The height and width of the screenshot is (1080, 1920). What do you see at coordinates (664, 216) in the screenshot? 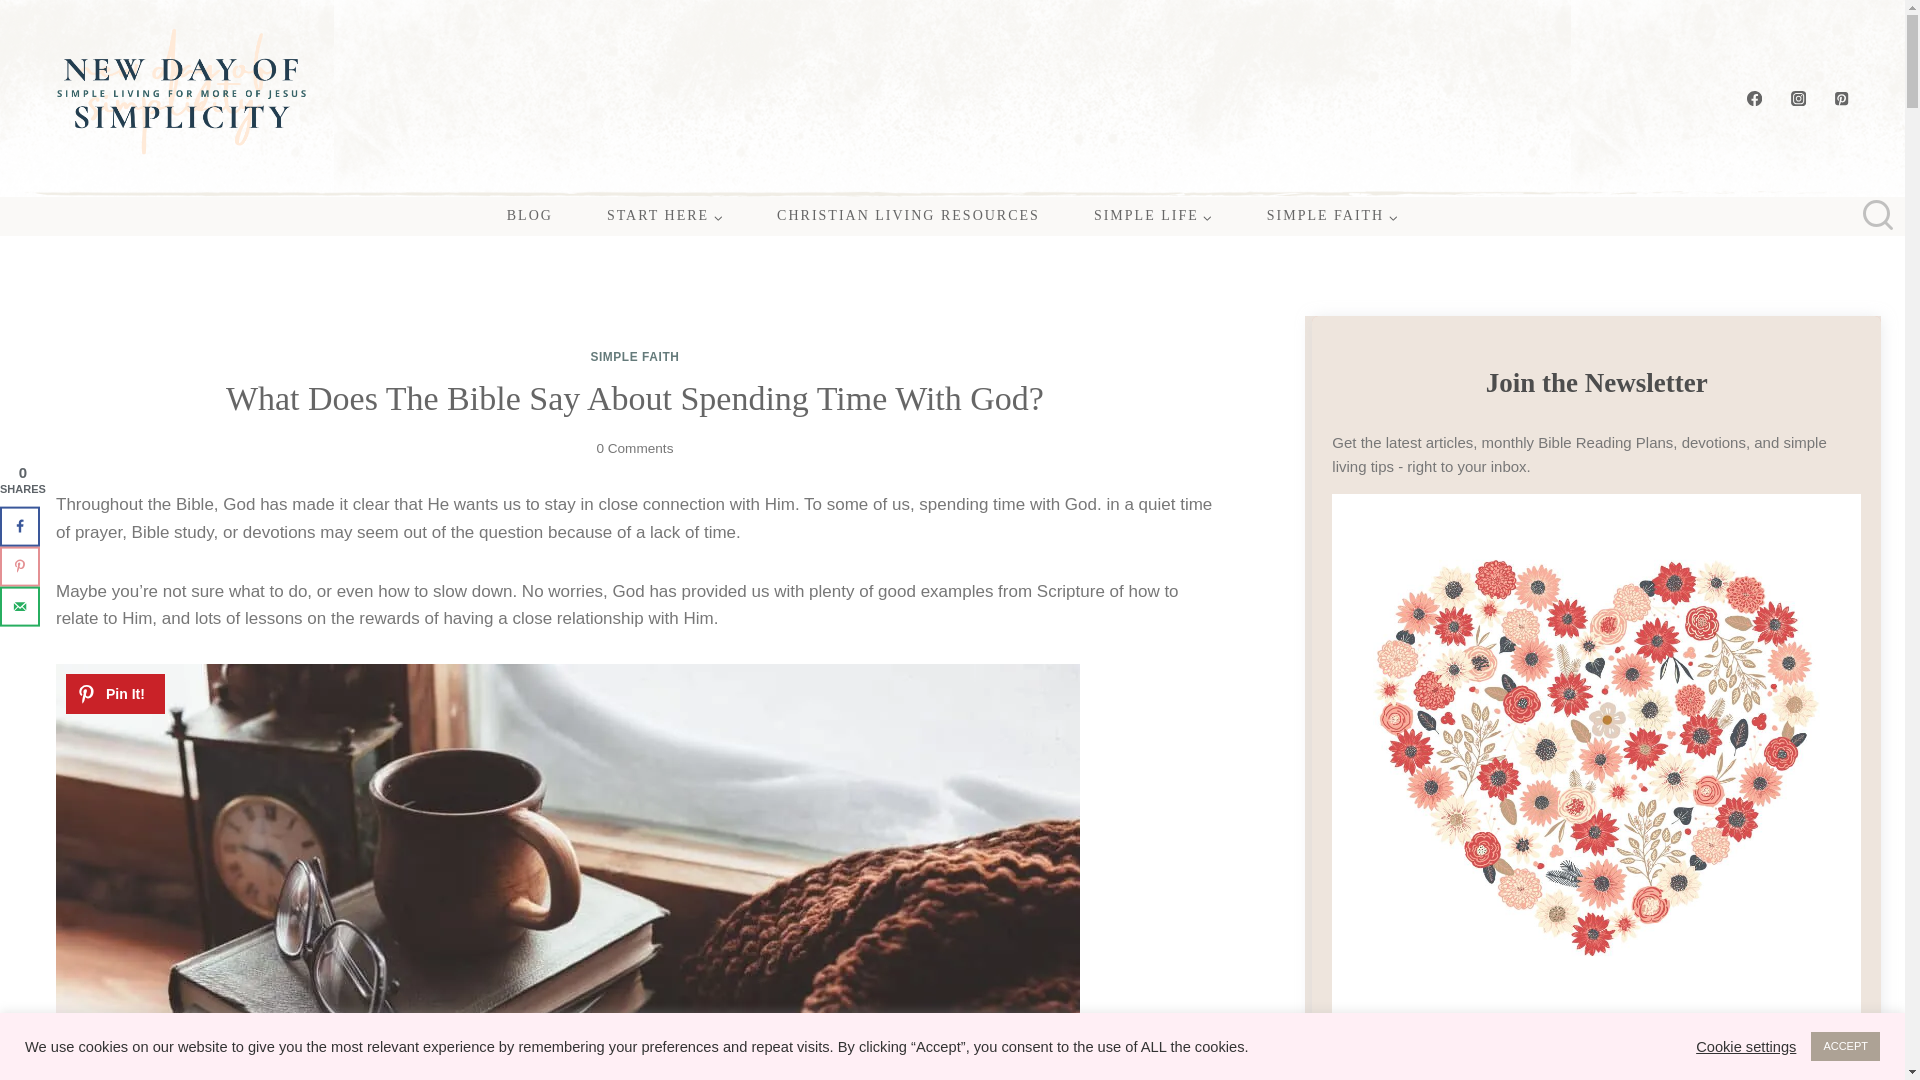
I see `START HERE` at bounding box center [664, 216].